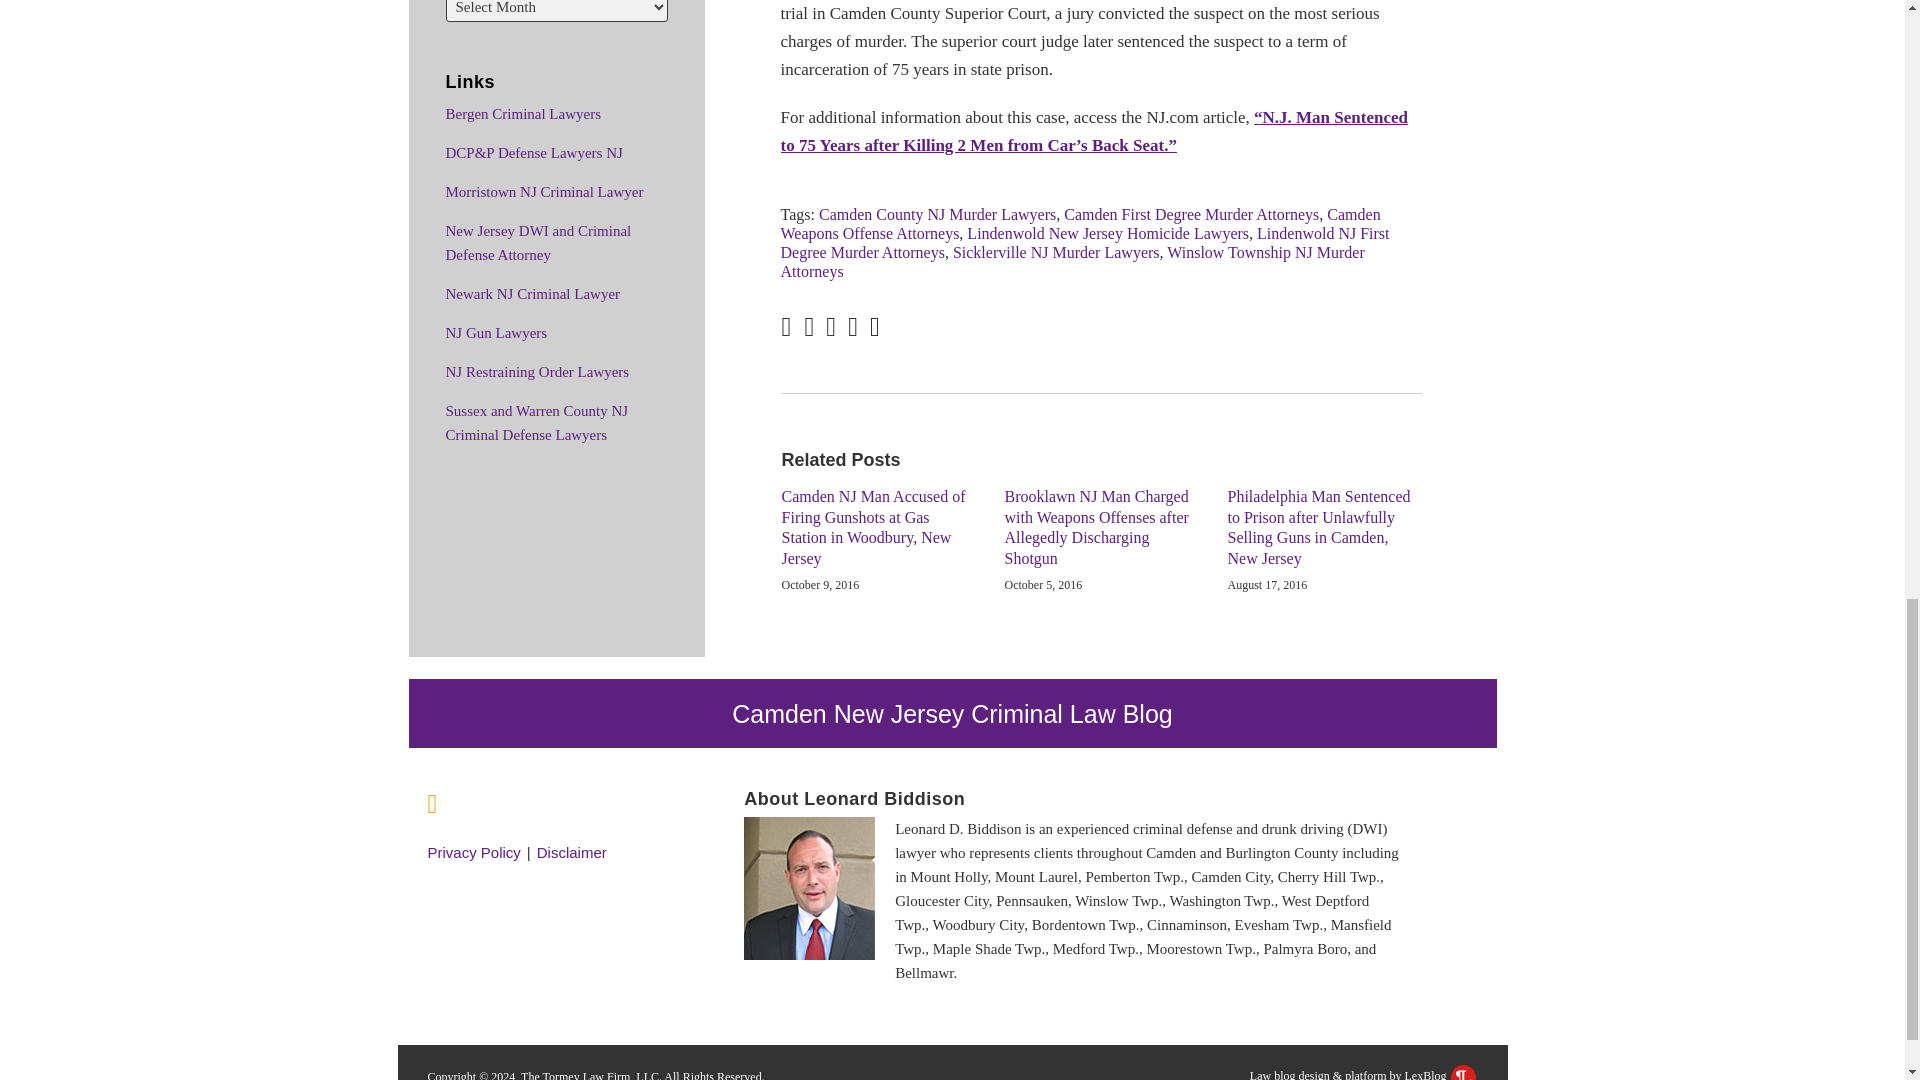 The image size is (1920, 1080). Describe the element at coordinates (1191, 214) in the screenshot. I see `Camden First Degree Murder Attorneys` at that location.